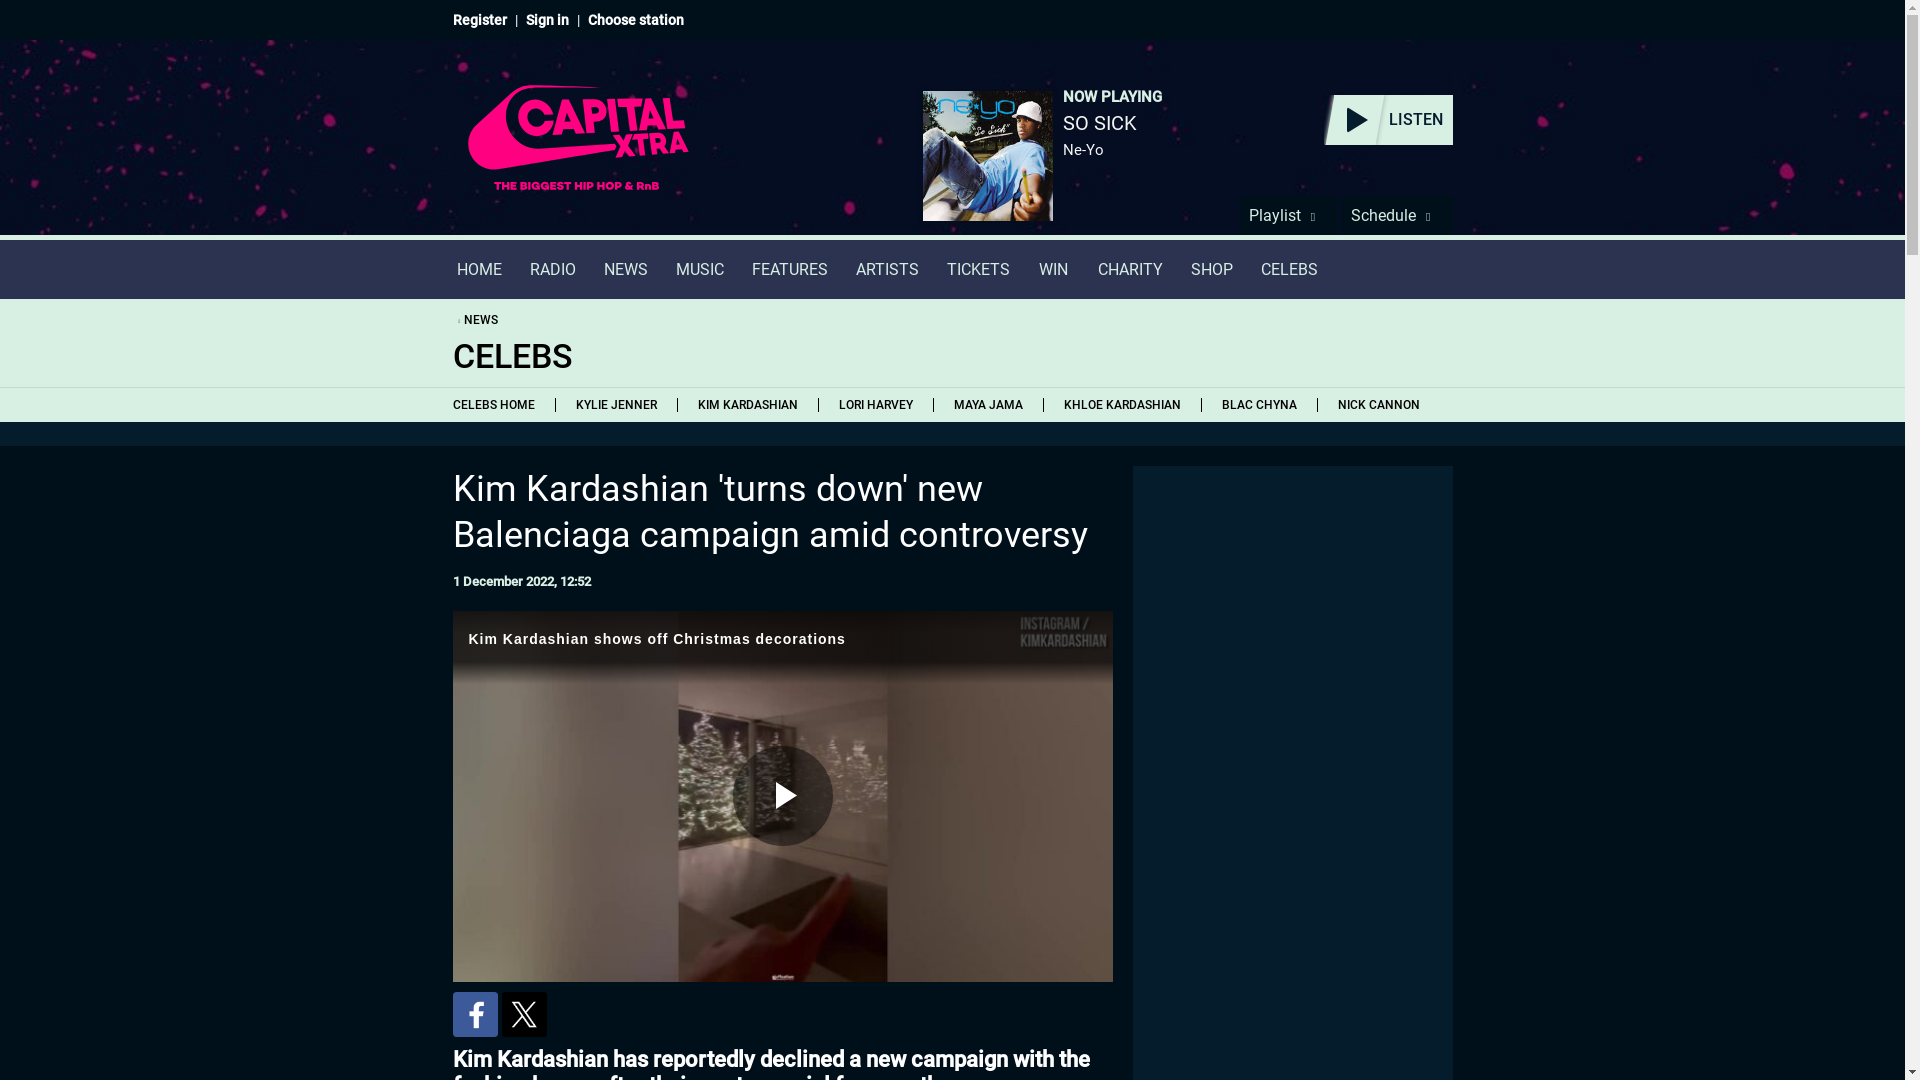  What do you see at coordinates (977, 269) in the screenshot?
I see `TICKETS` at bounding box center [977, 269].